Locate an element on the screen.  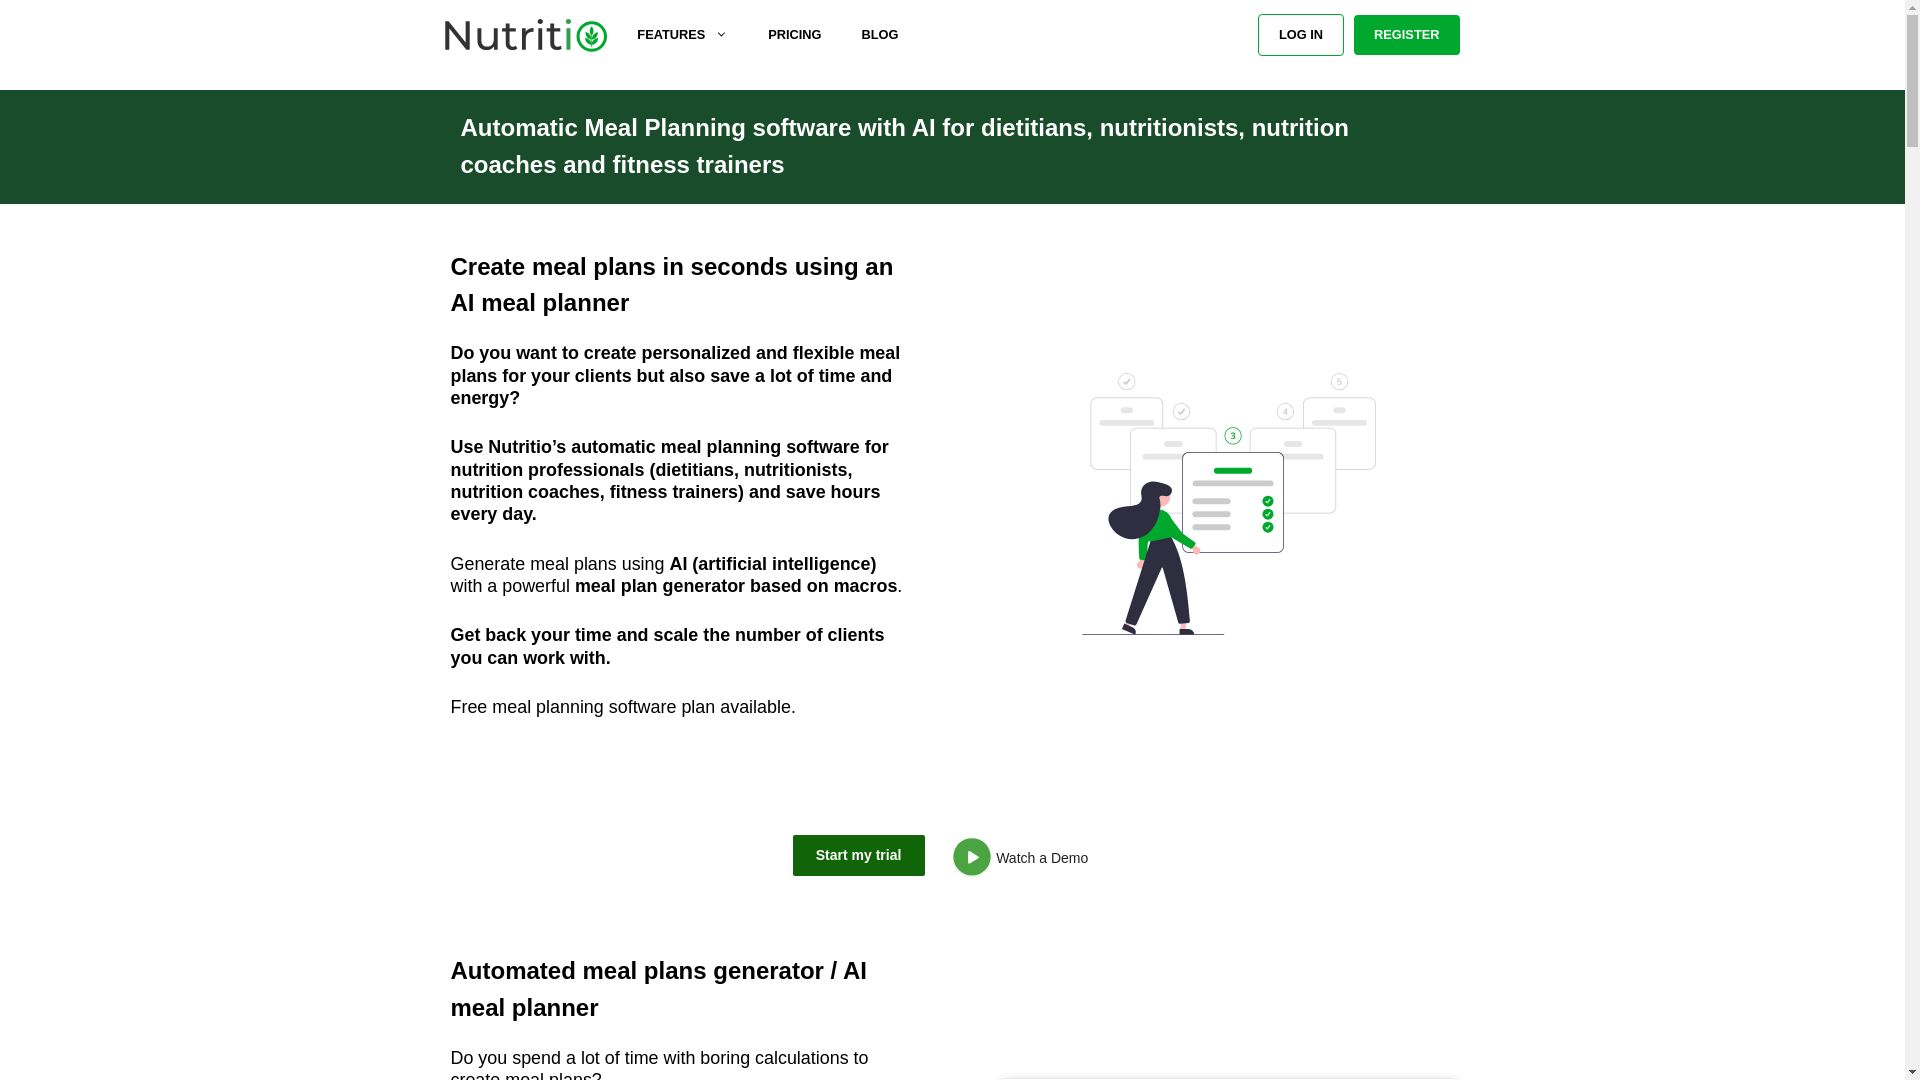
BLOG is located at coordinates (878, 35).